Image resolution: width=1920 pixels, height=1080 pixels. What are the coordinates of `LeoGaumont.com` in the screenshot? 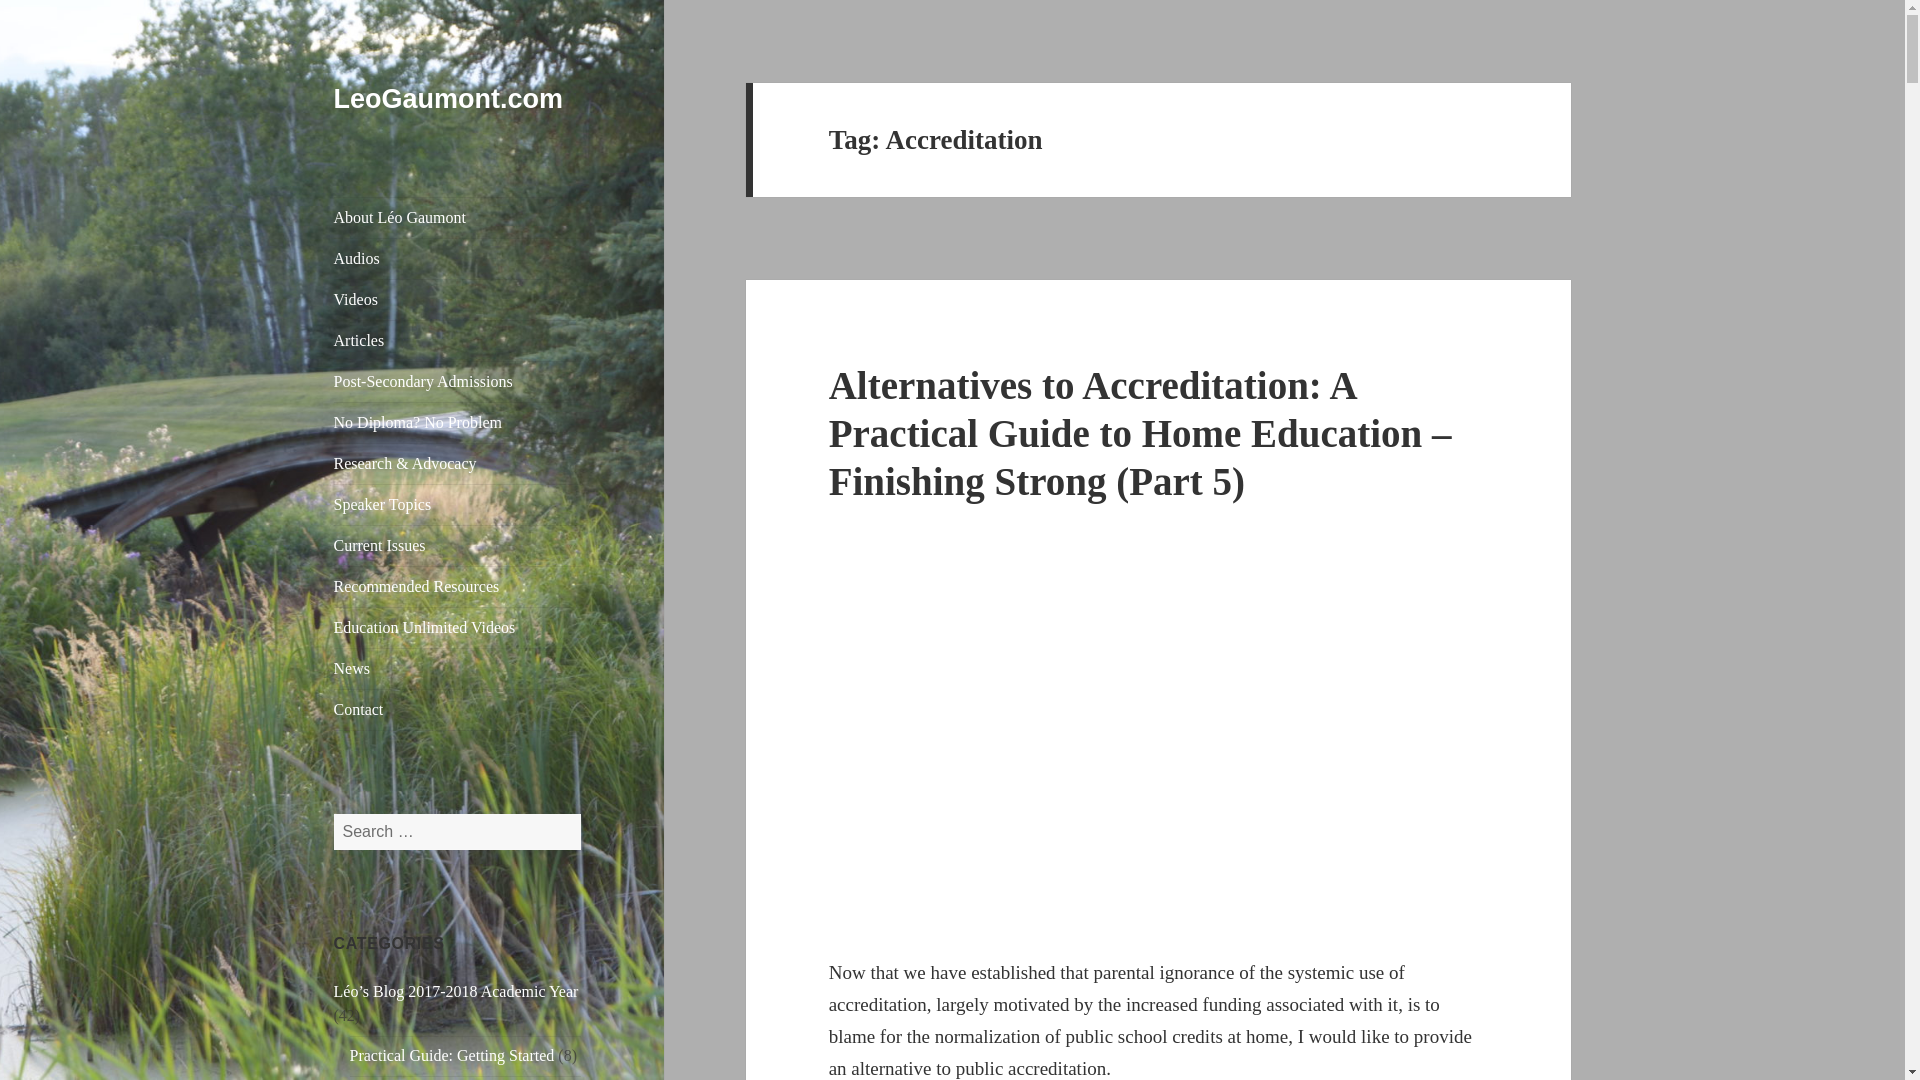 It's located at (449, 99).